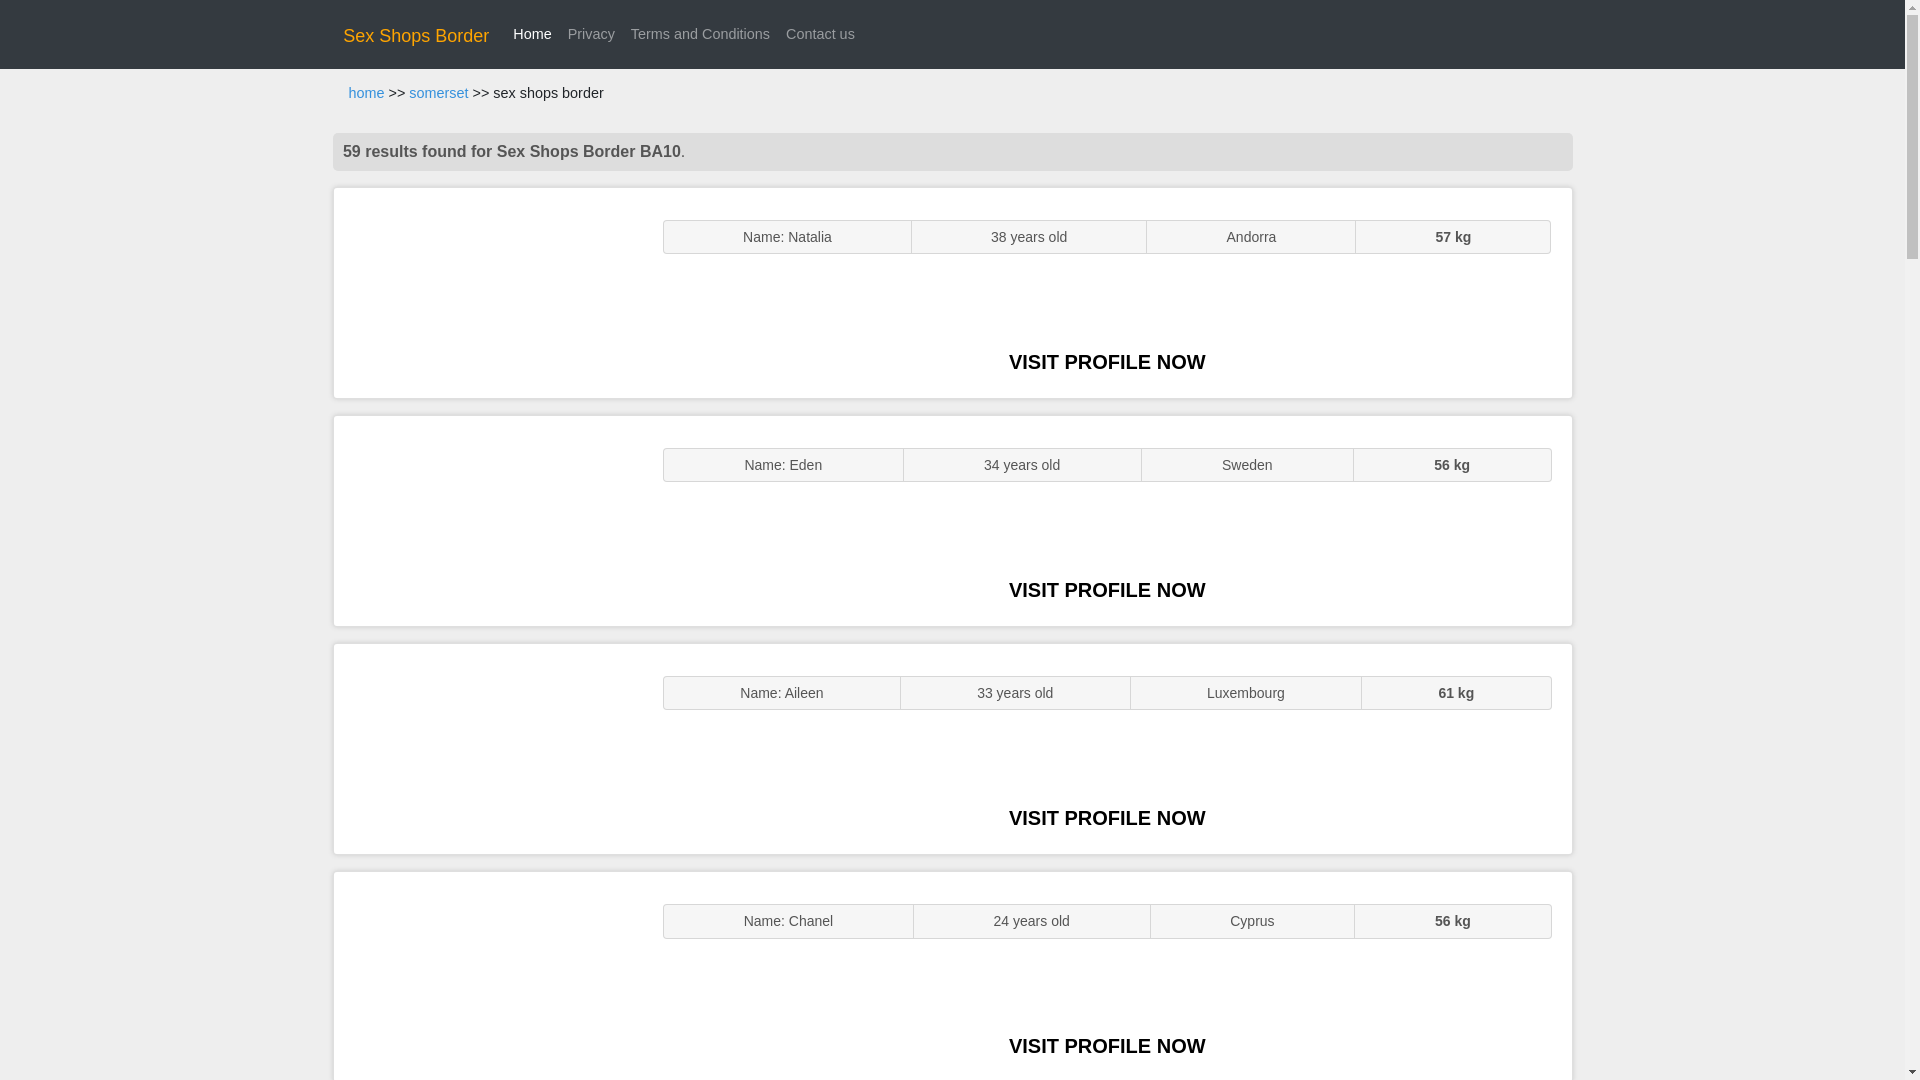 The image size is (1920, 1080). I want to click on Sluts, so click(488, 976).